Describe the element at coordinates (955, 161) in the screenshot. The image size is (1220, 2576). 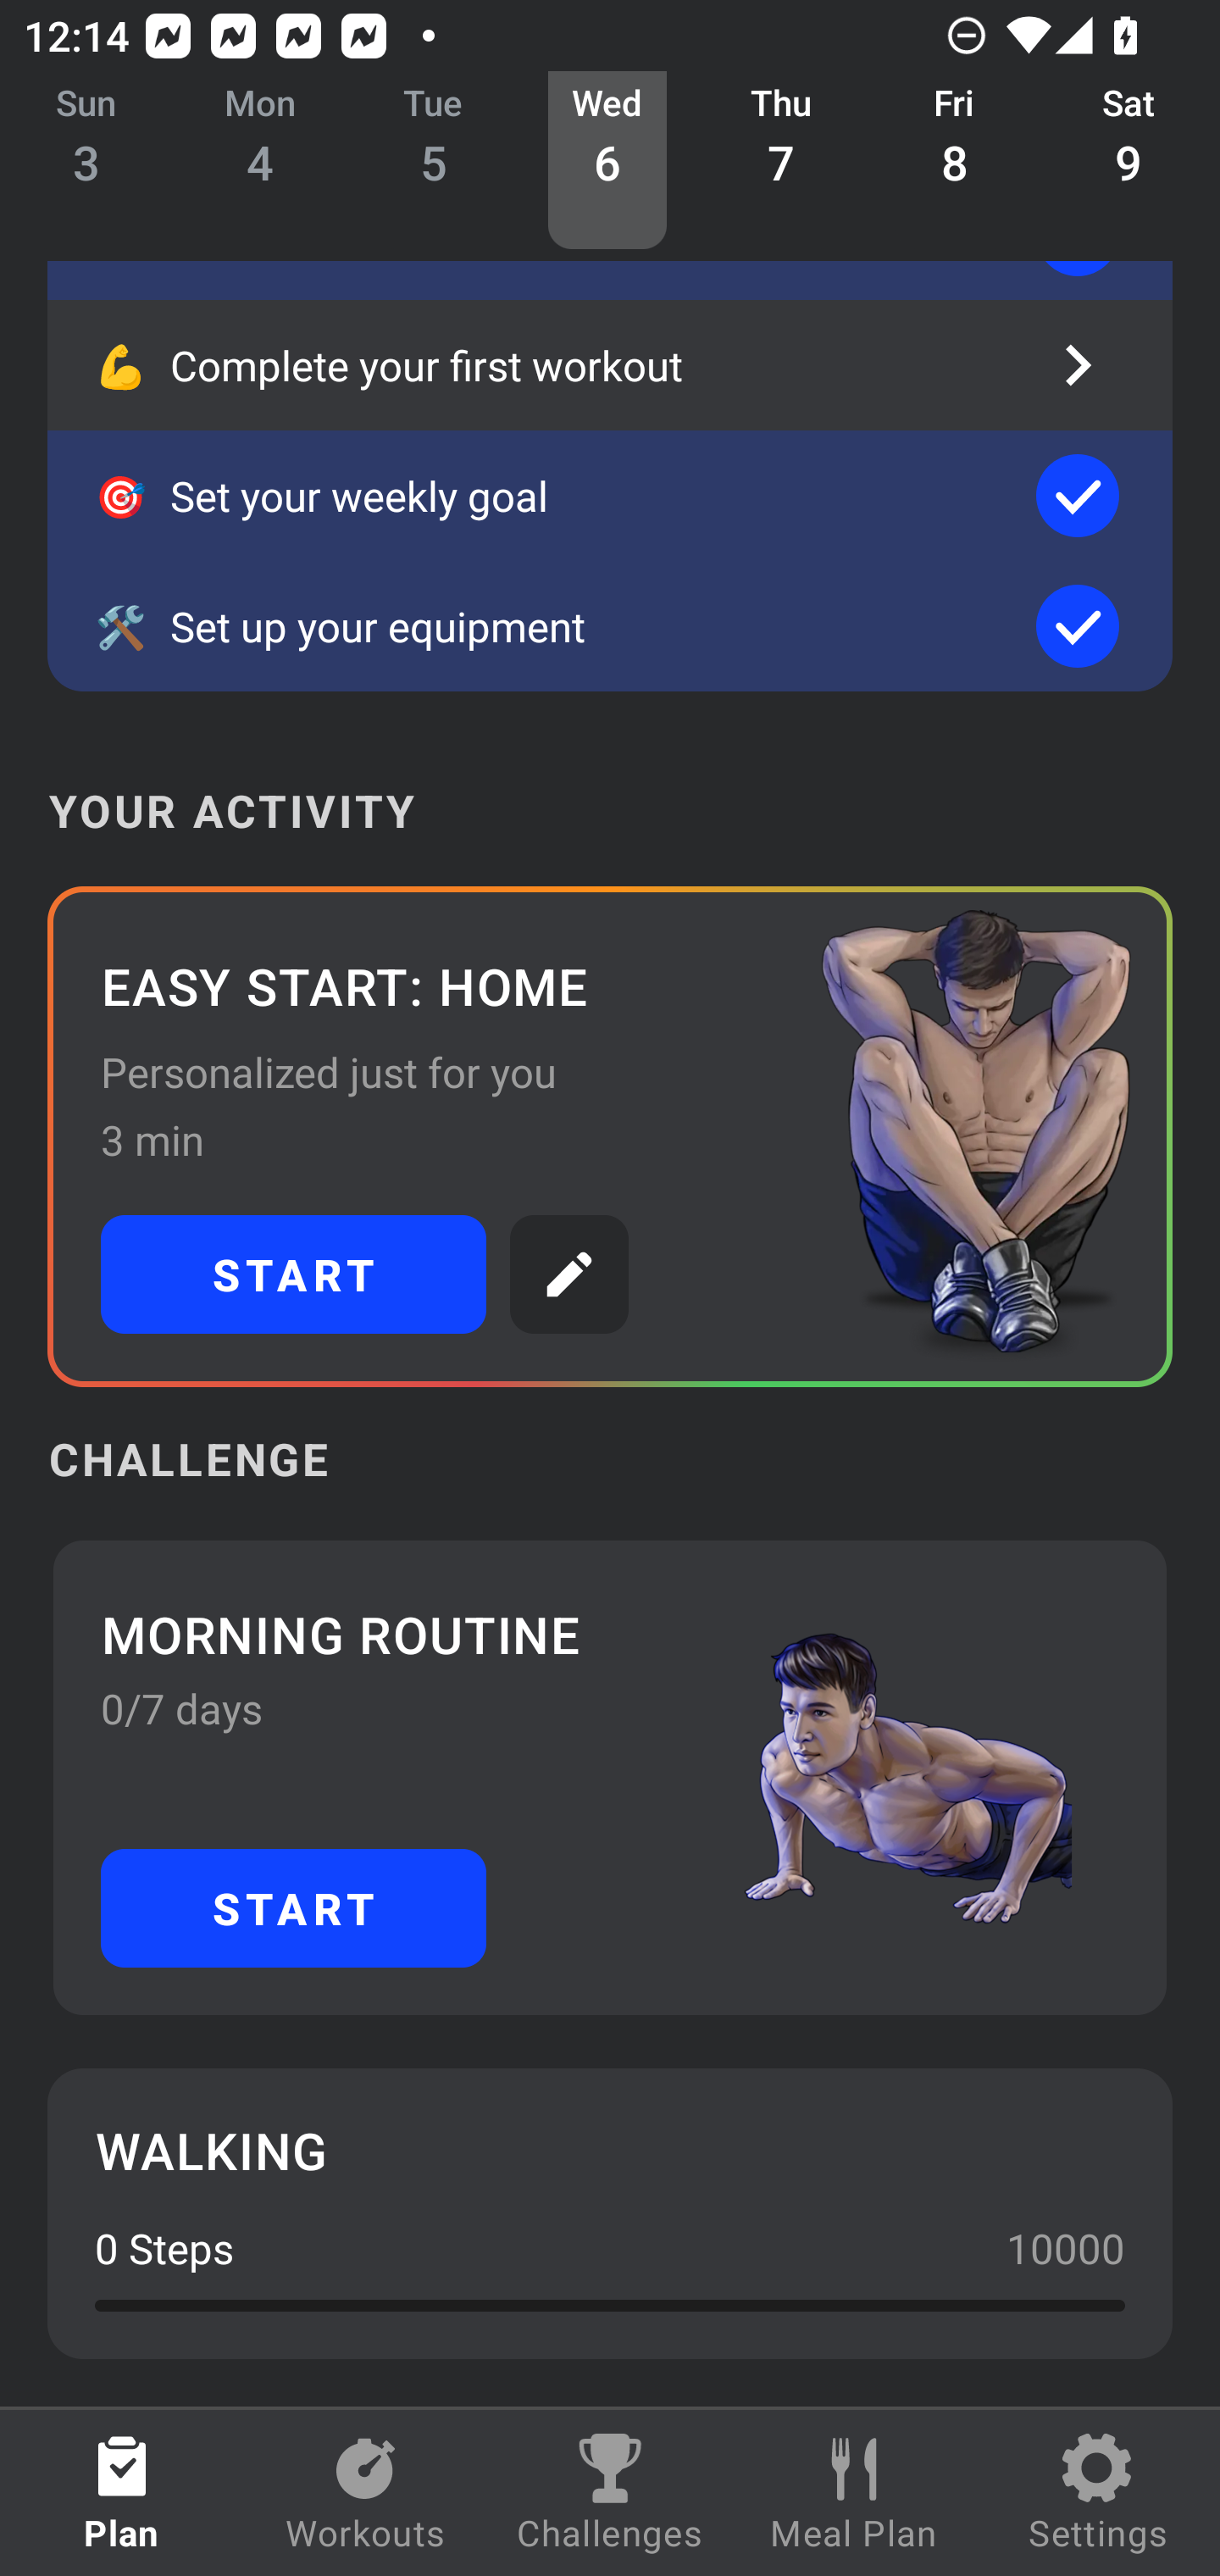
I see `Fri 8` at that location.